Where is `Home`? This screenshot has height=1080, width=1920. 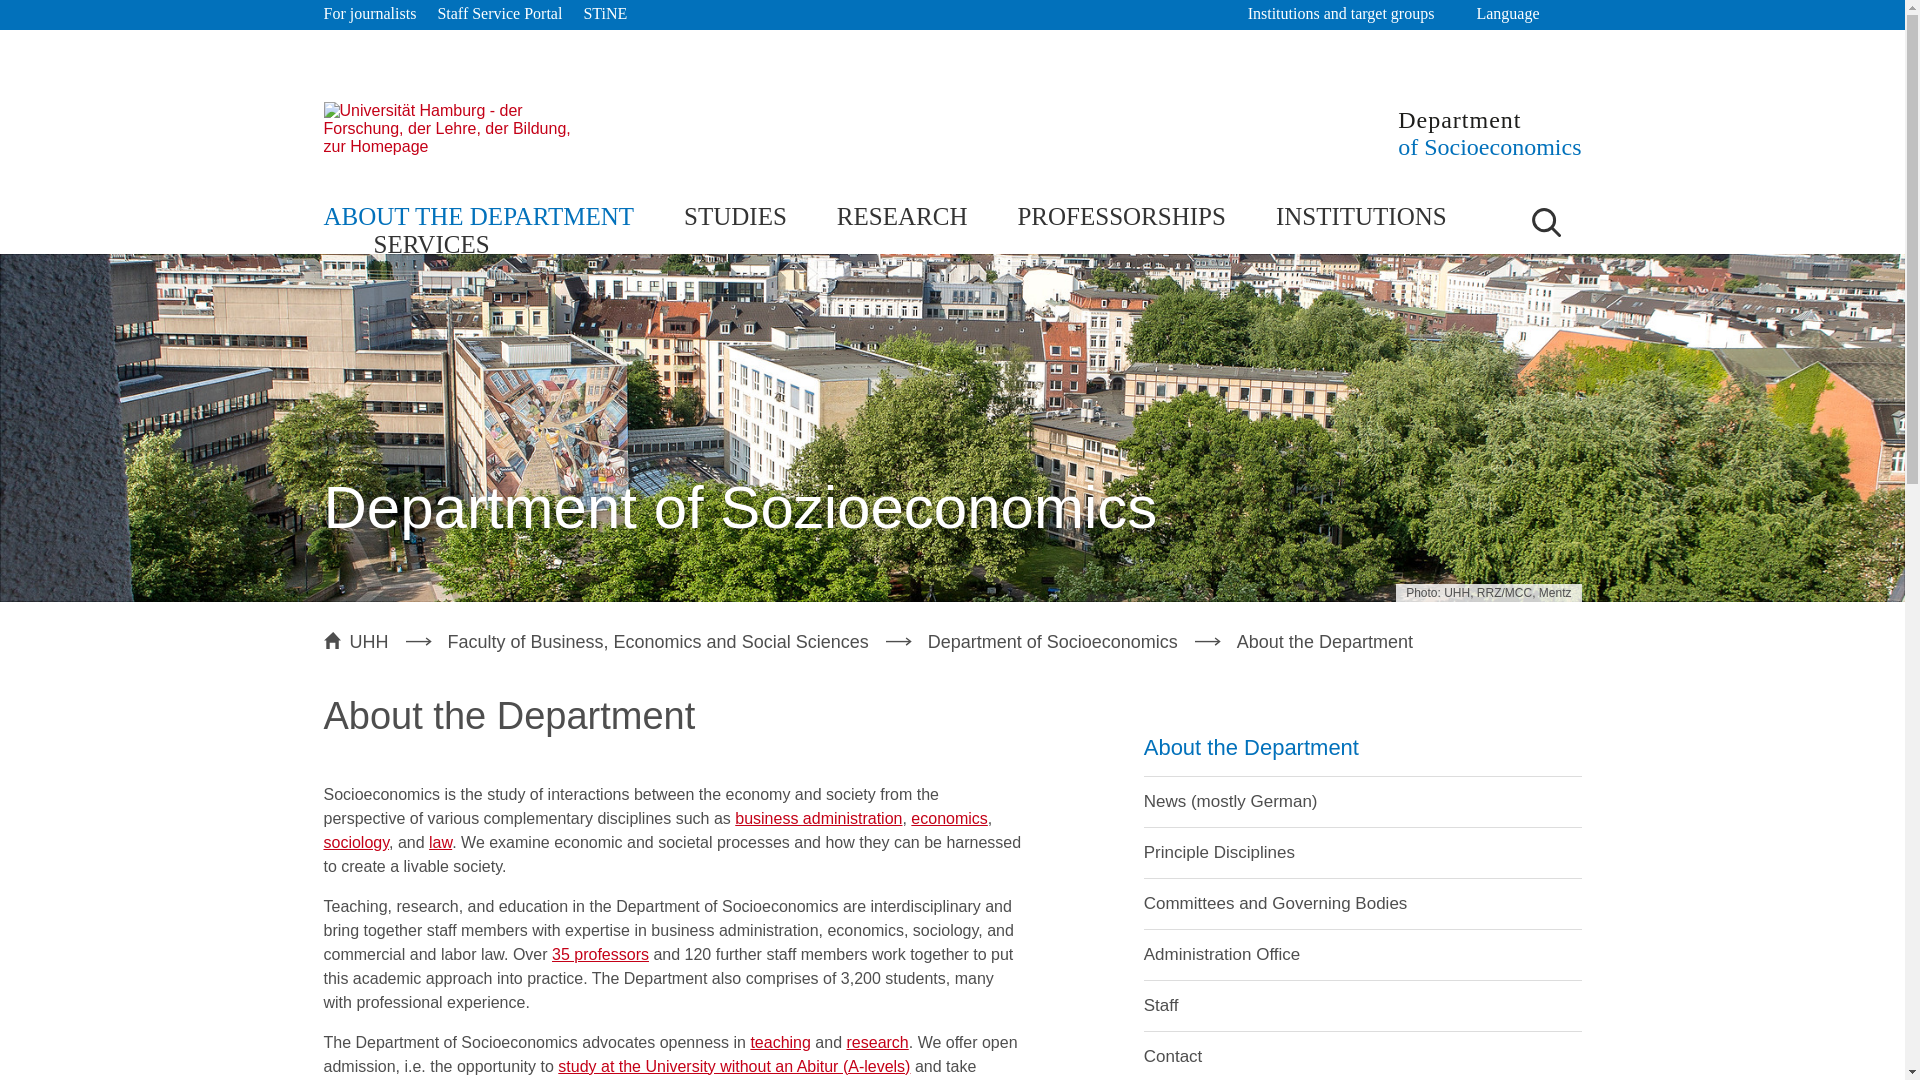
Home is located at coordinates (458, 128).